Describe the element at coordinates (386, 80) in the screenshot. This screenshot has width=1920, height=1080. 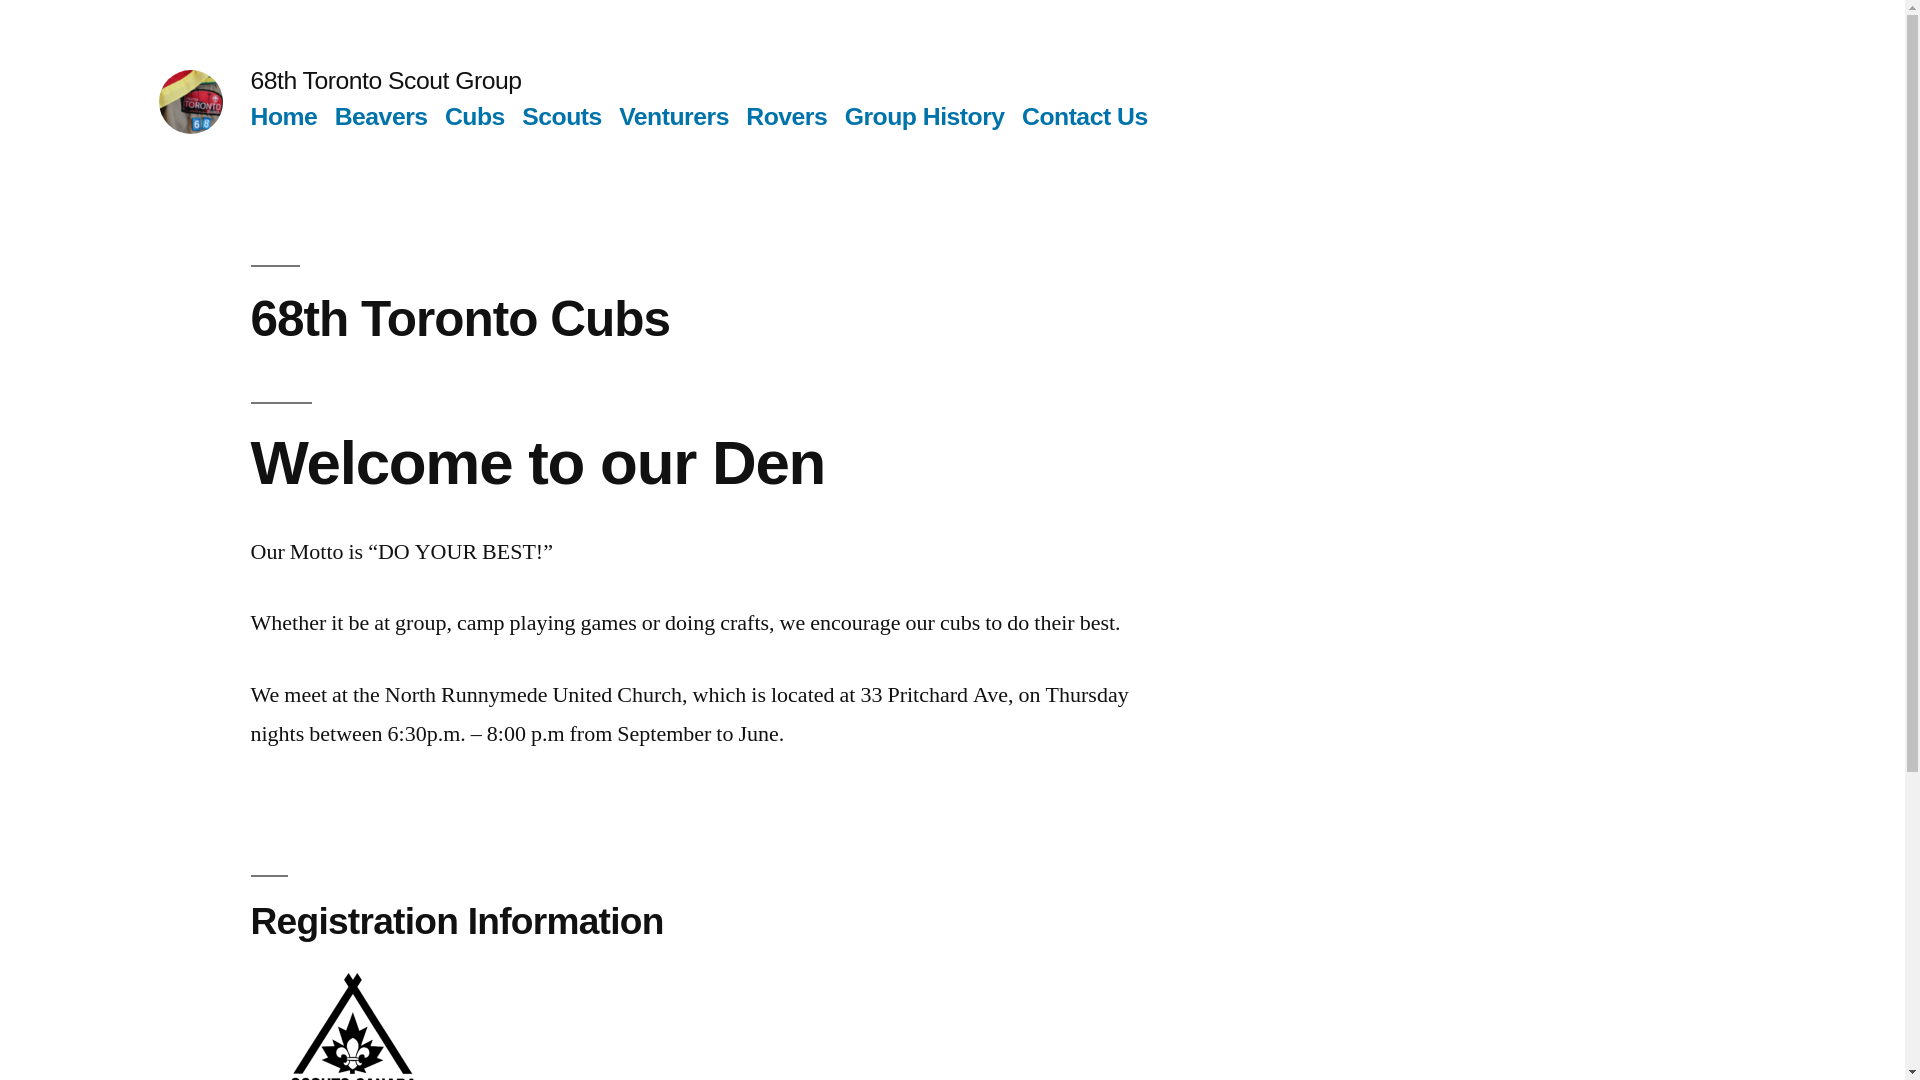
I see `68th Toronto Scout Group` at that location.